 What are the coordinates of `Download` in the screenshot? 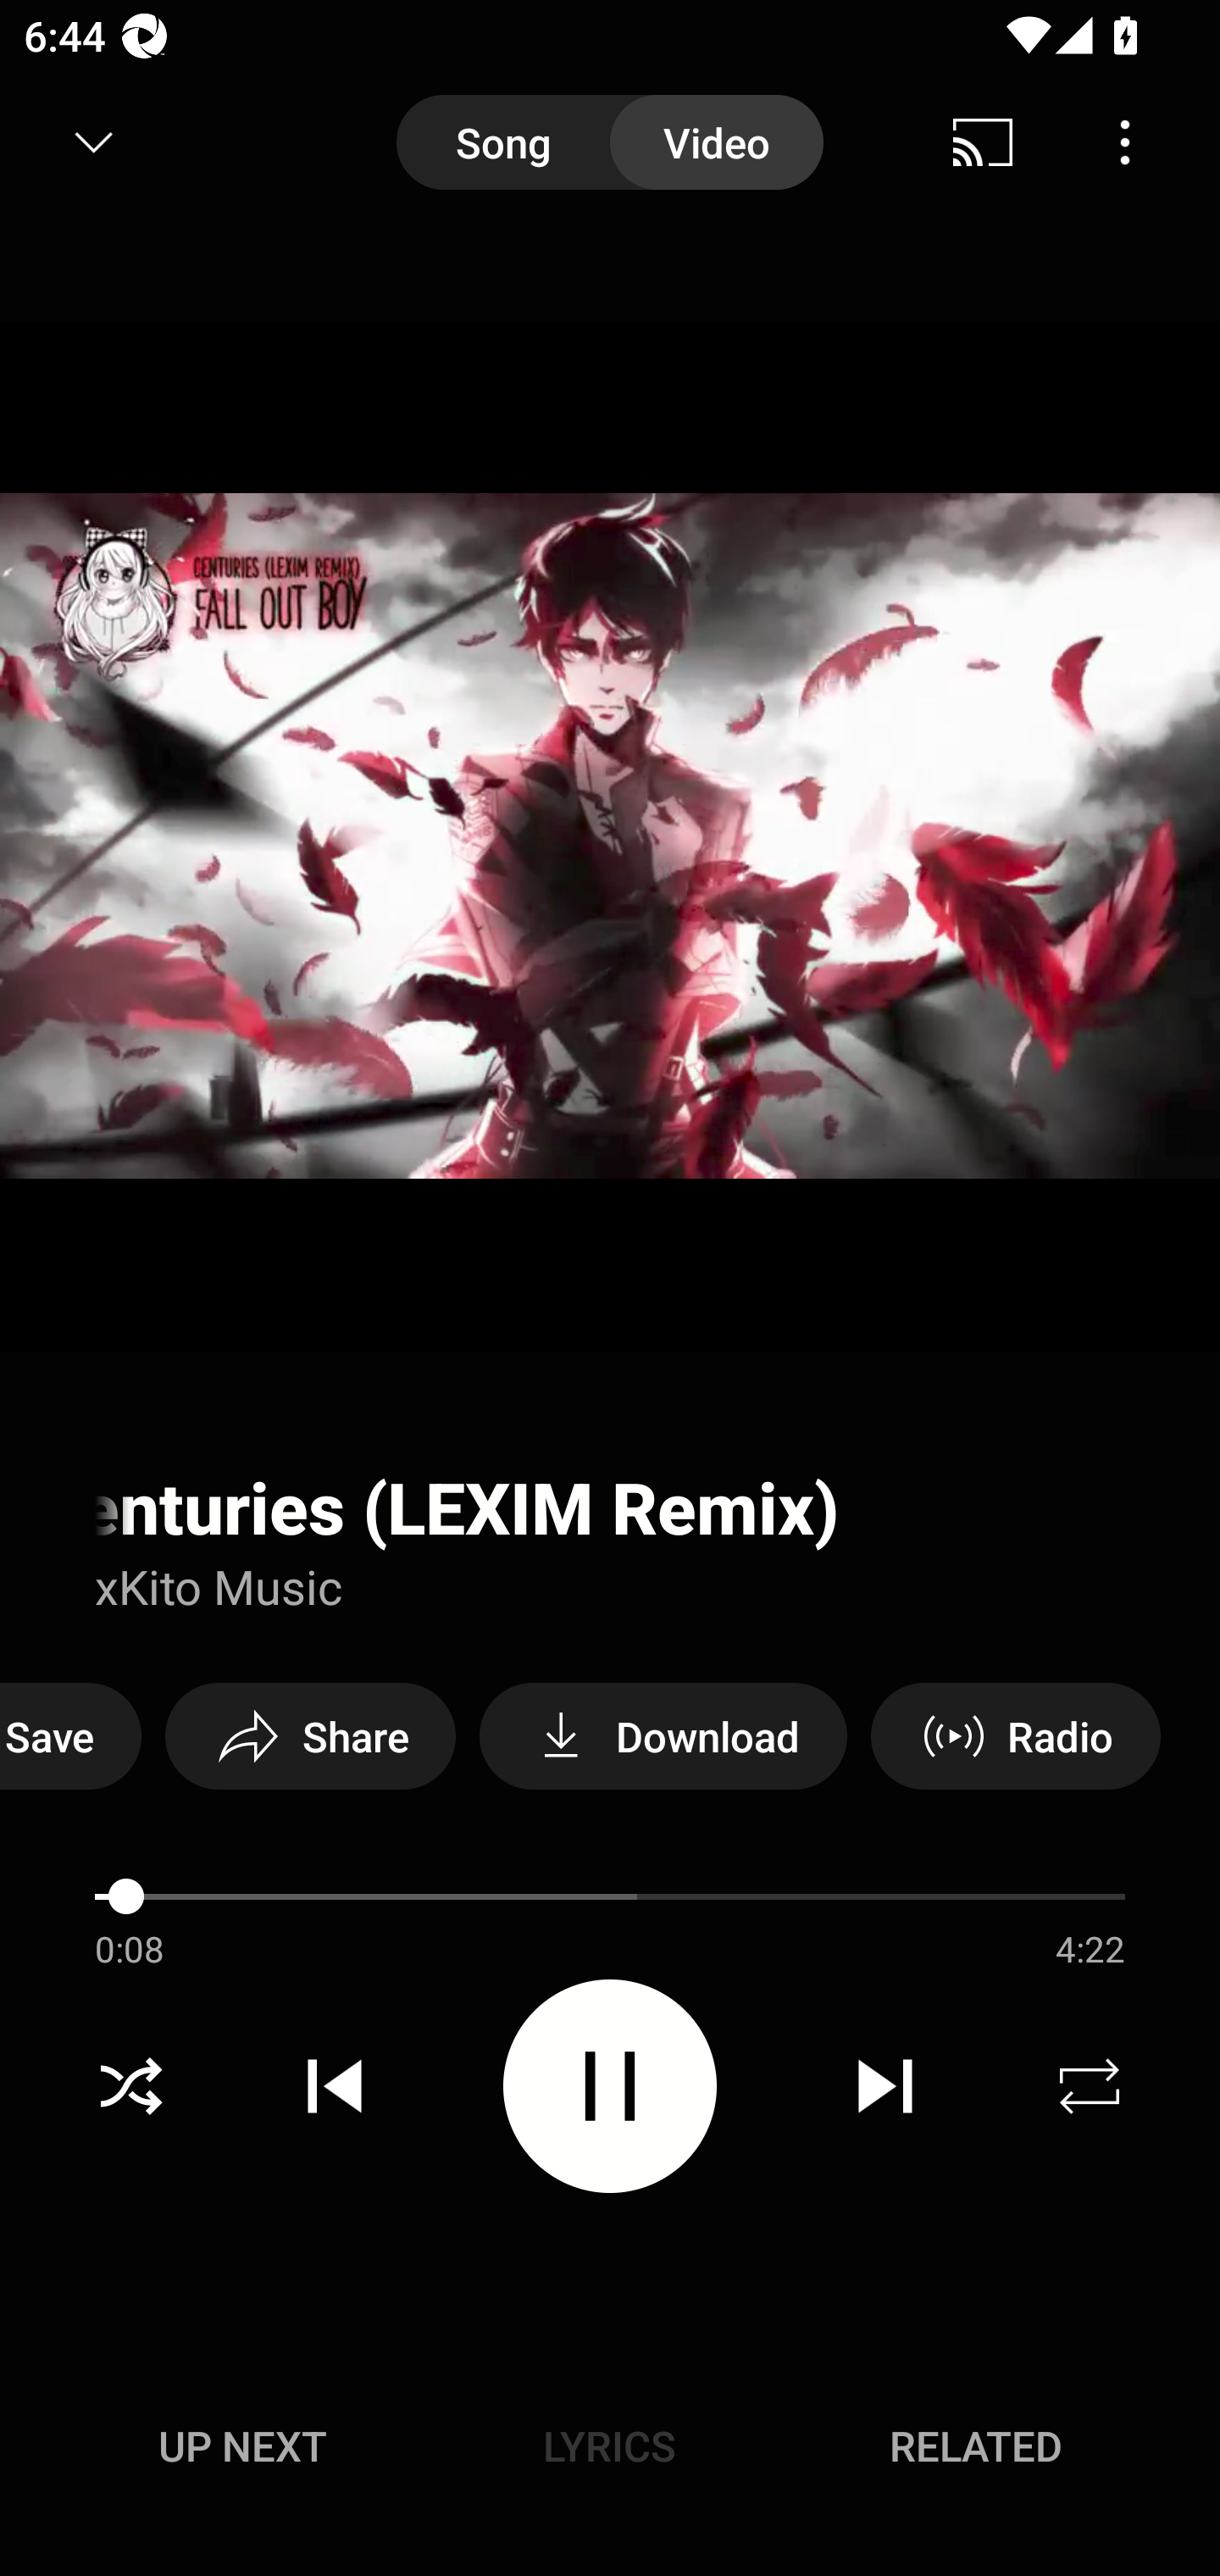 It's located at (663, 1735).